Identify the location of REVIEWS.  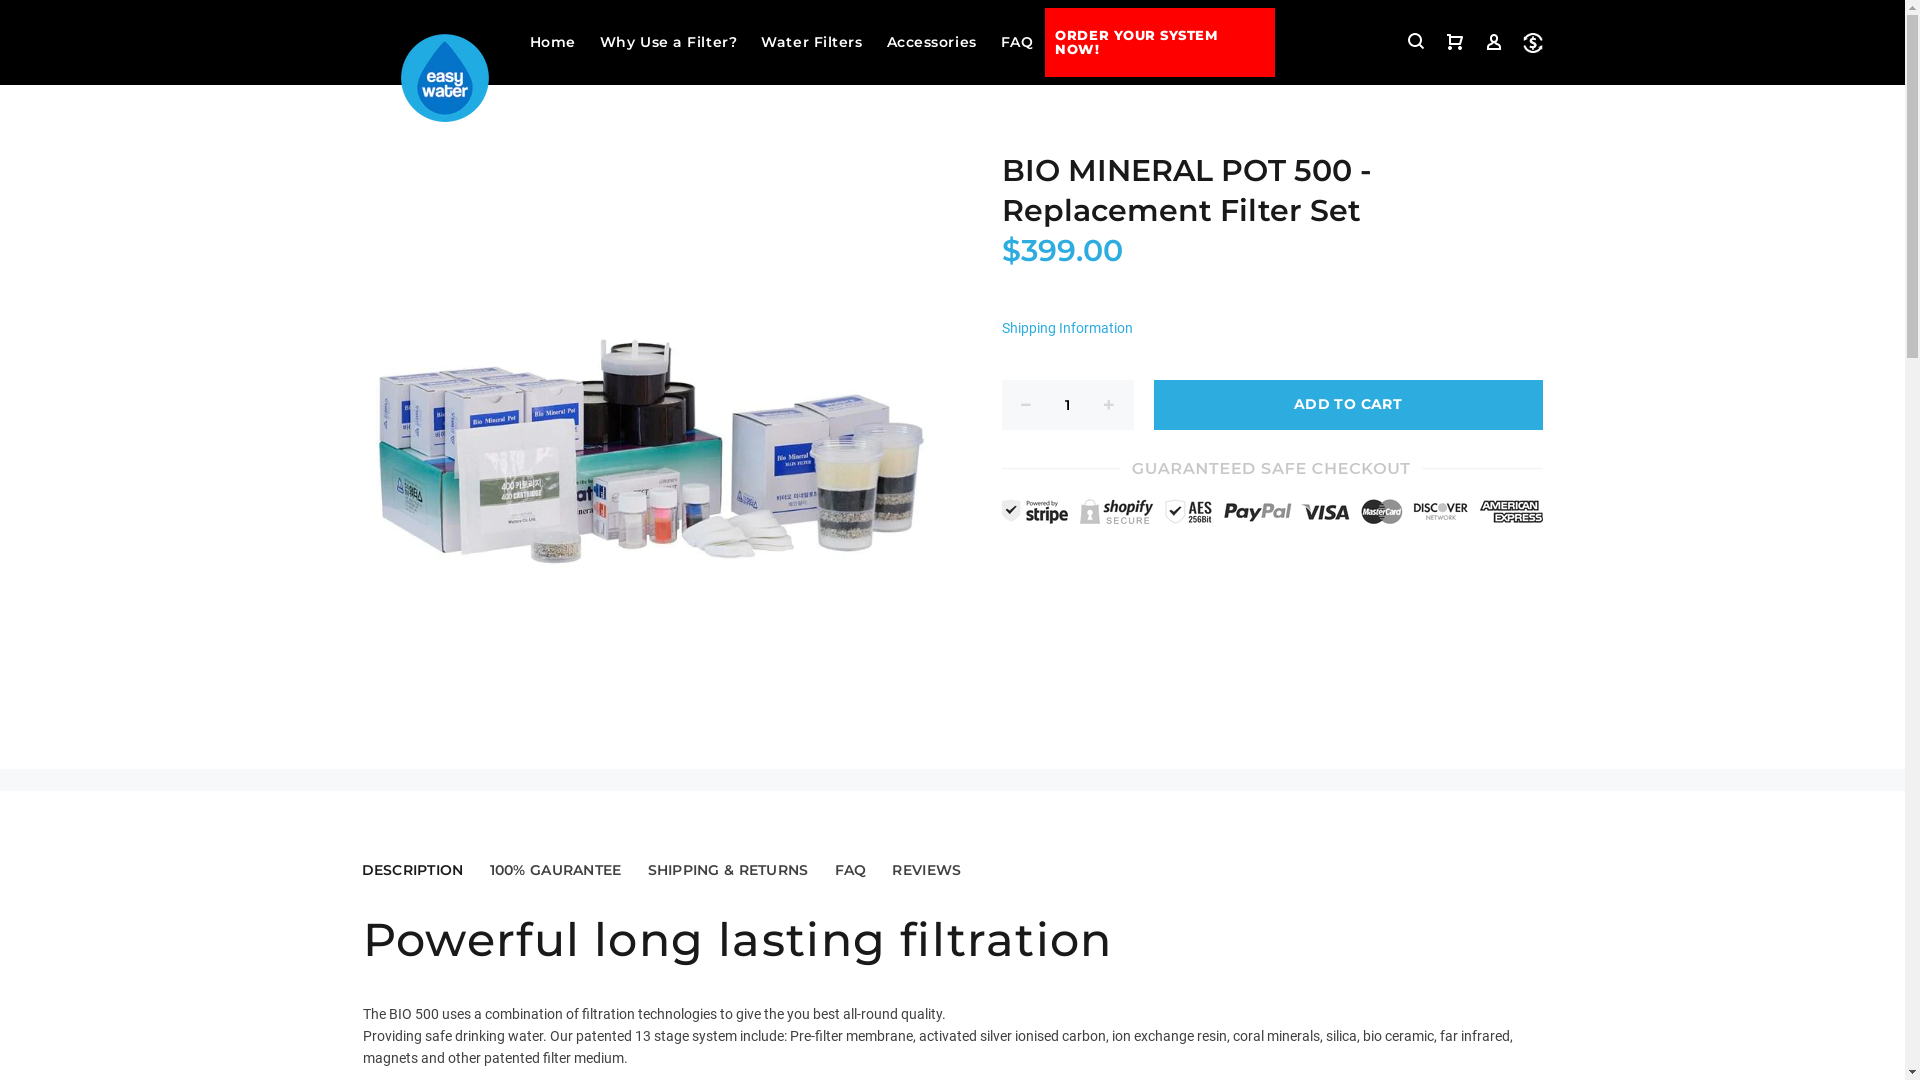
(926, 870).